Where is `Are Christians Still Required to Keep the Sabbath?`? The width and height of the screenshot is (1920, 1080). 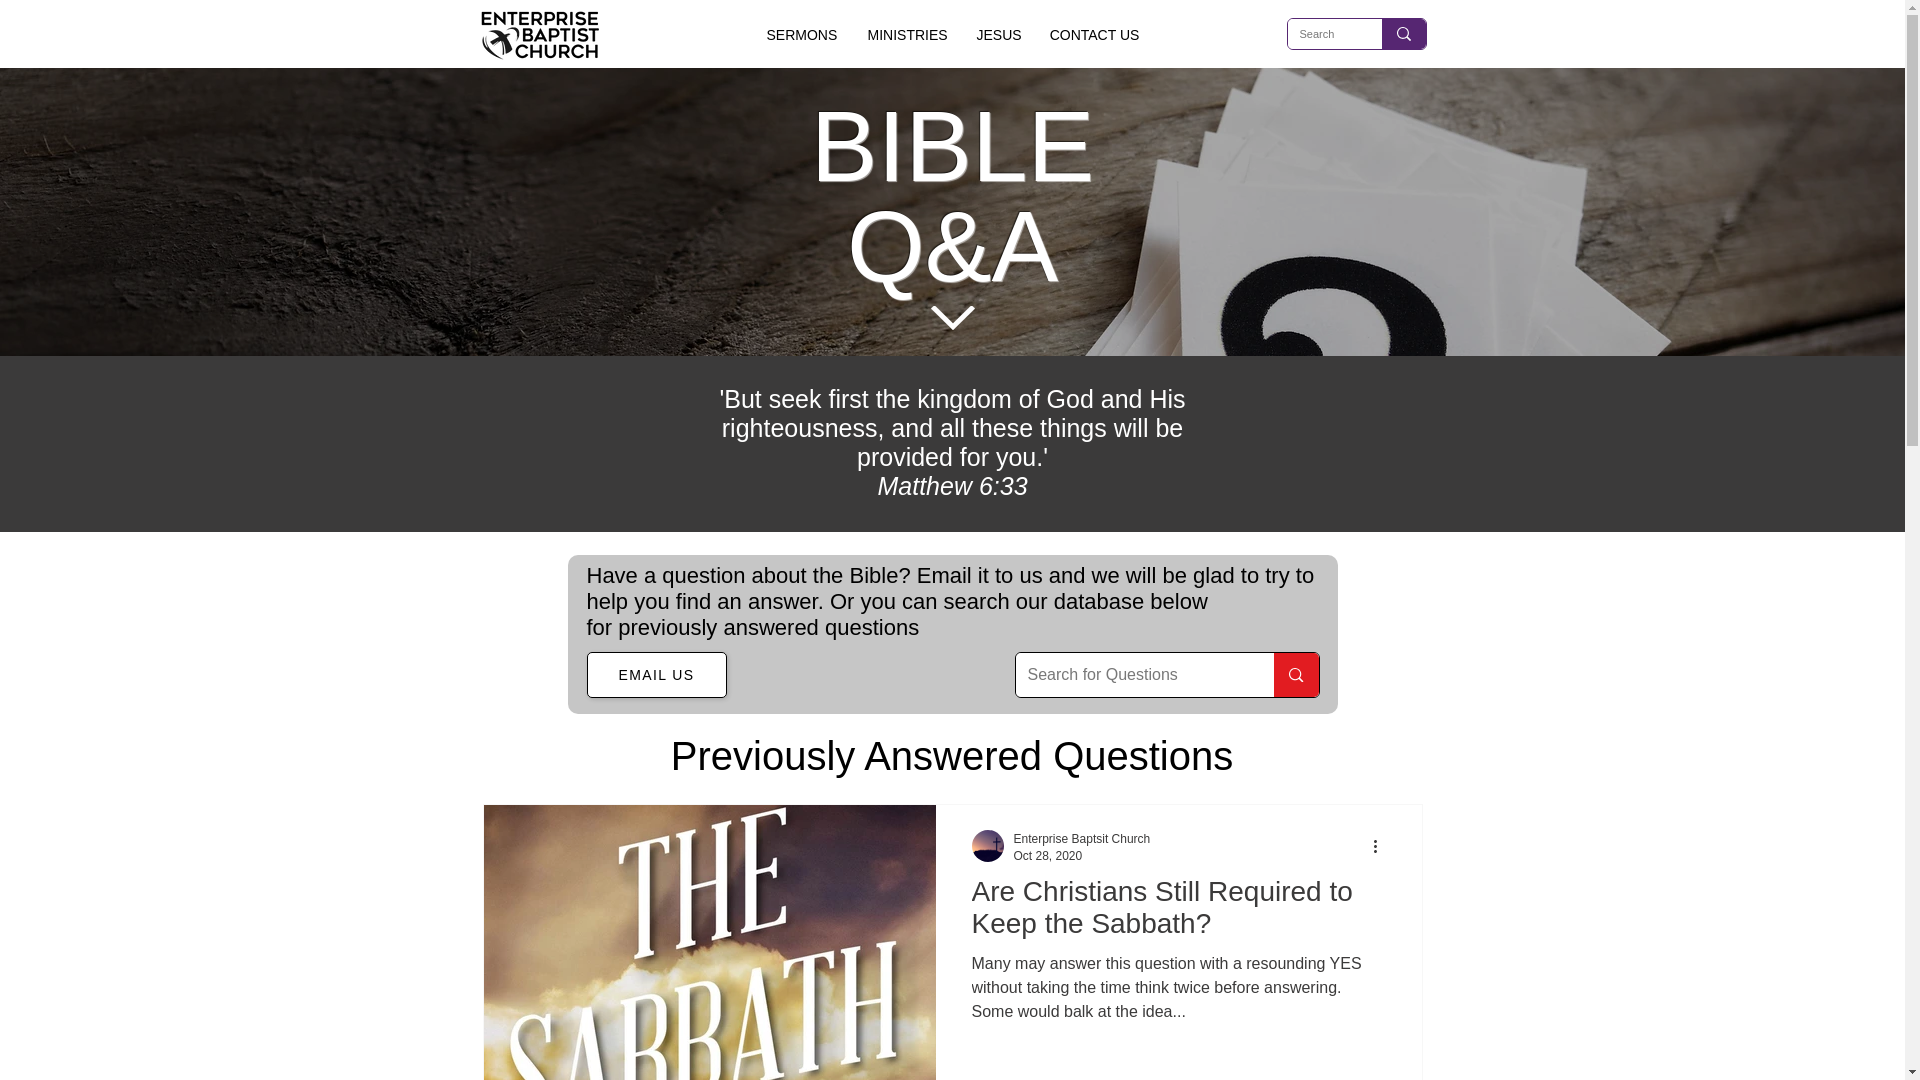
Are Christians Still Required to Keep the Sabbath? is located at coordinates (1178, 912).